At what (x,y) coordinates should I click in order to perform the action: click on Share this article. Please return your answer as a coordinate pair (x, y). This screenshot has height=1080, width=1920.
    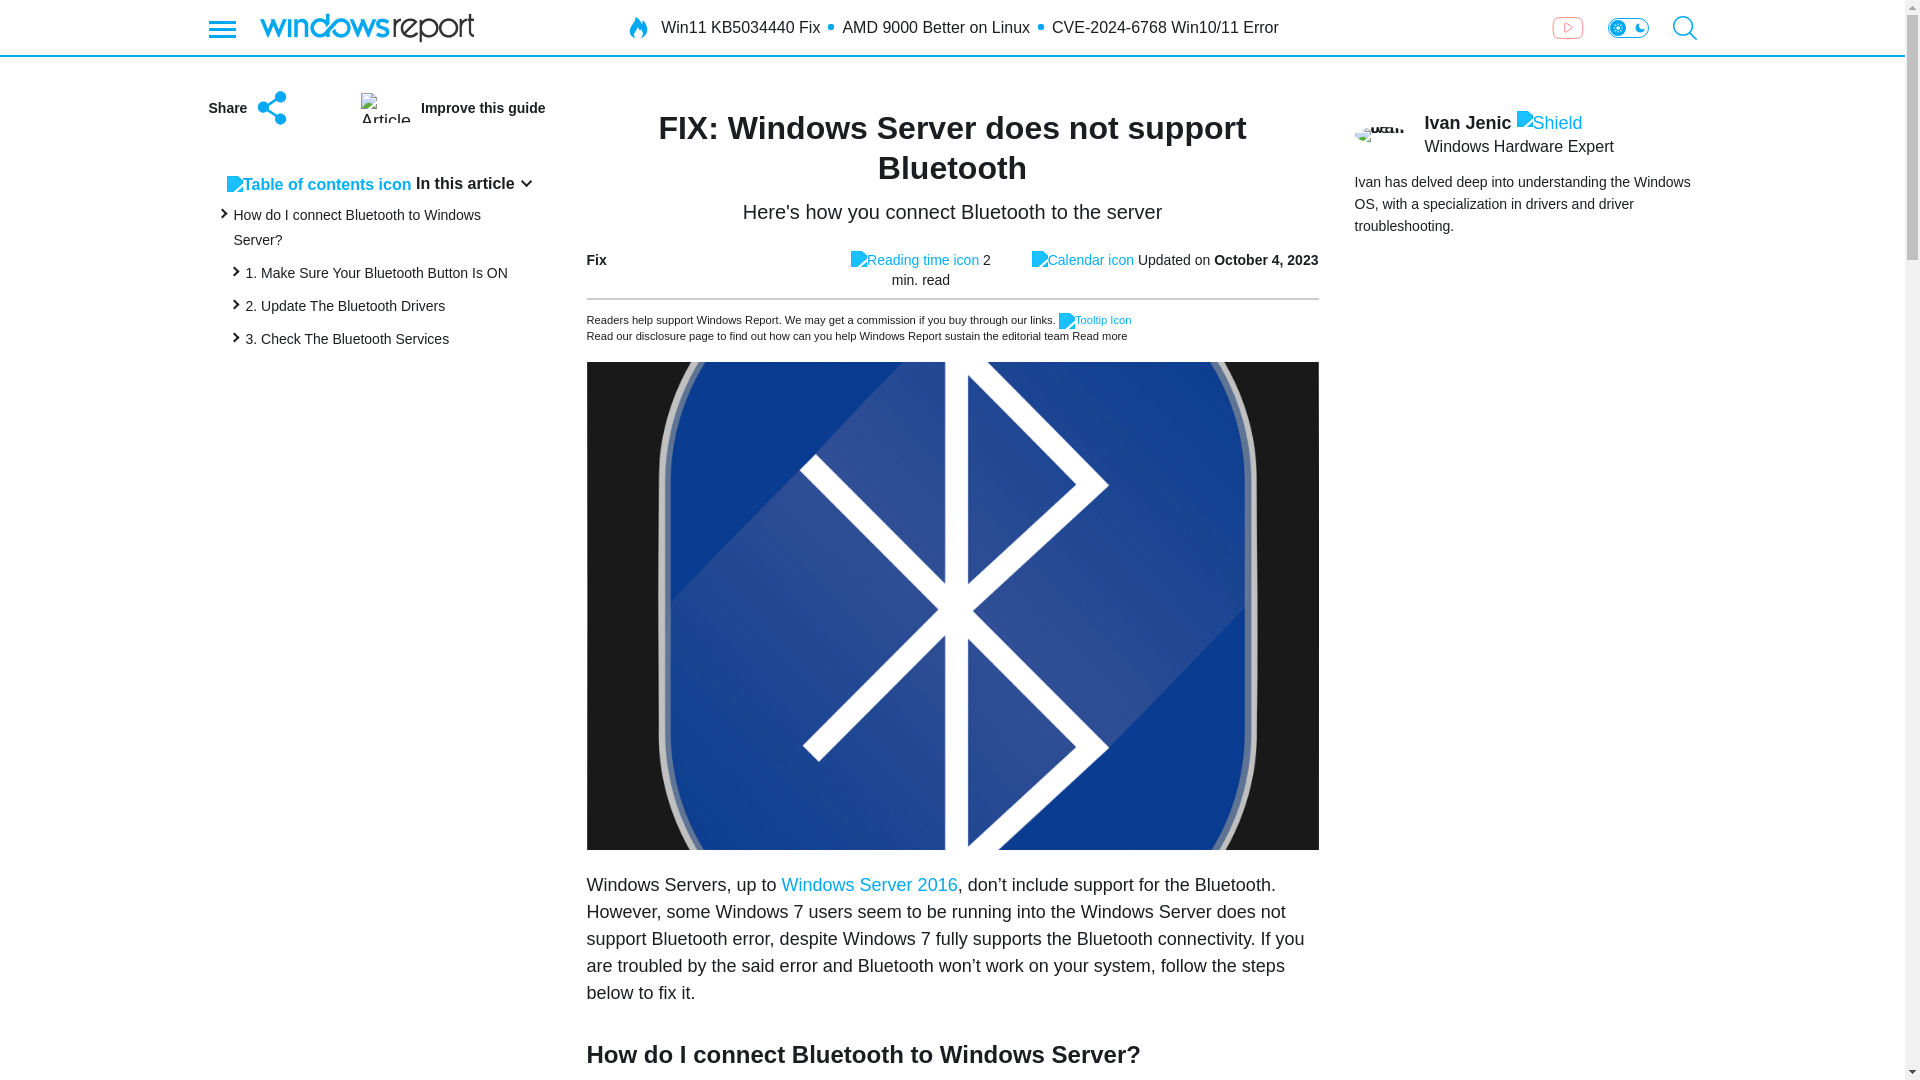
    Looking at the image, I should click on (249, 108).